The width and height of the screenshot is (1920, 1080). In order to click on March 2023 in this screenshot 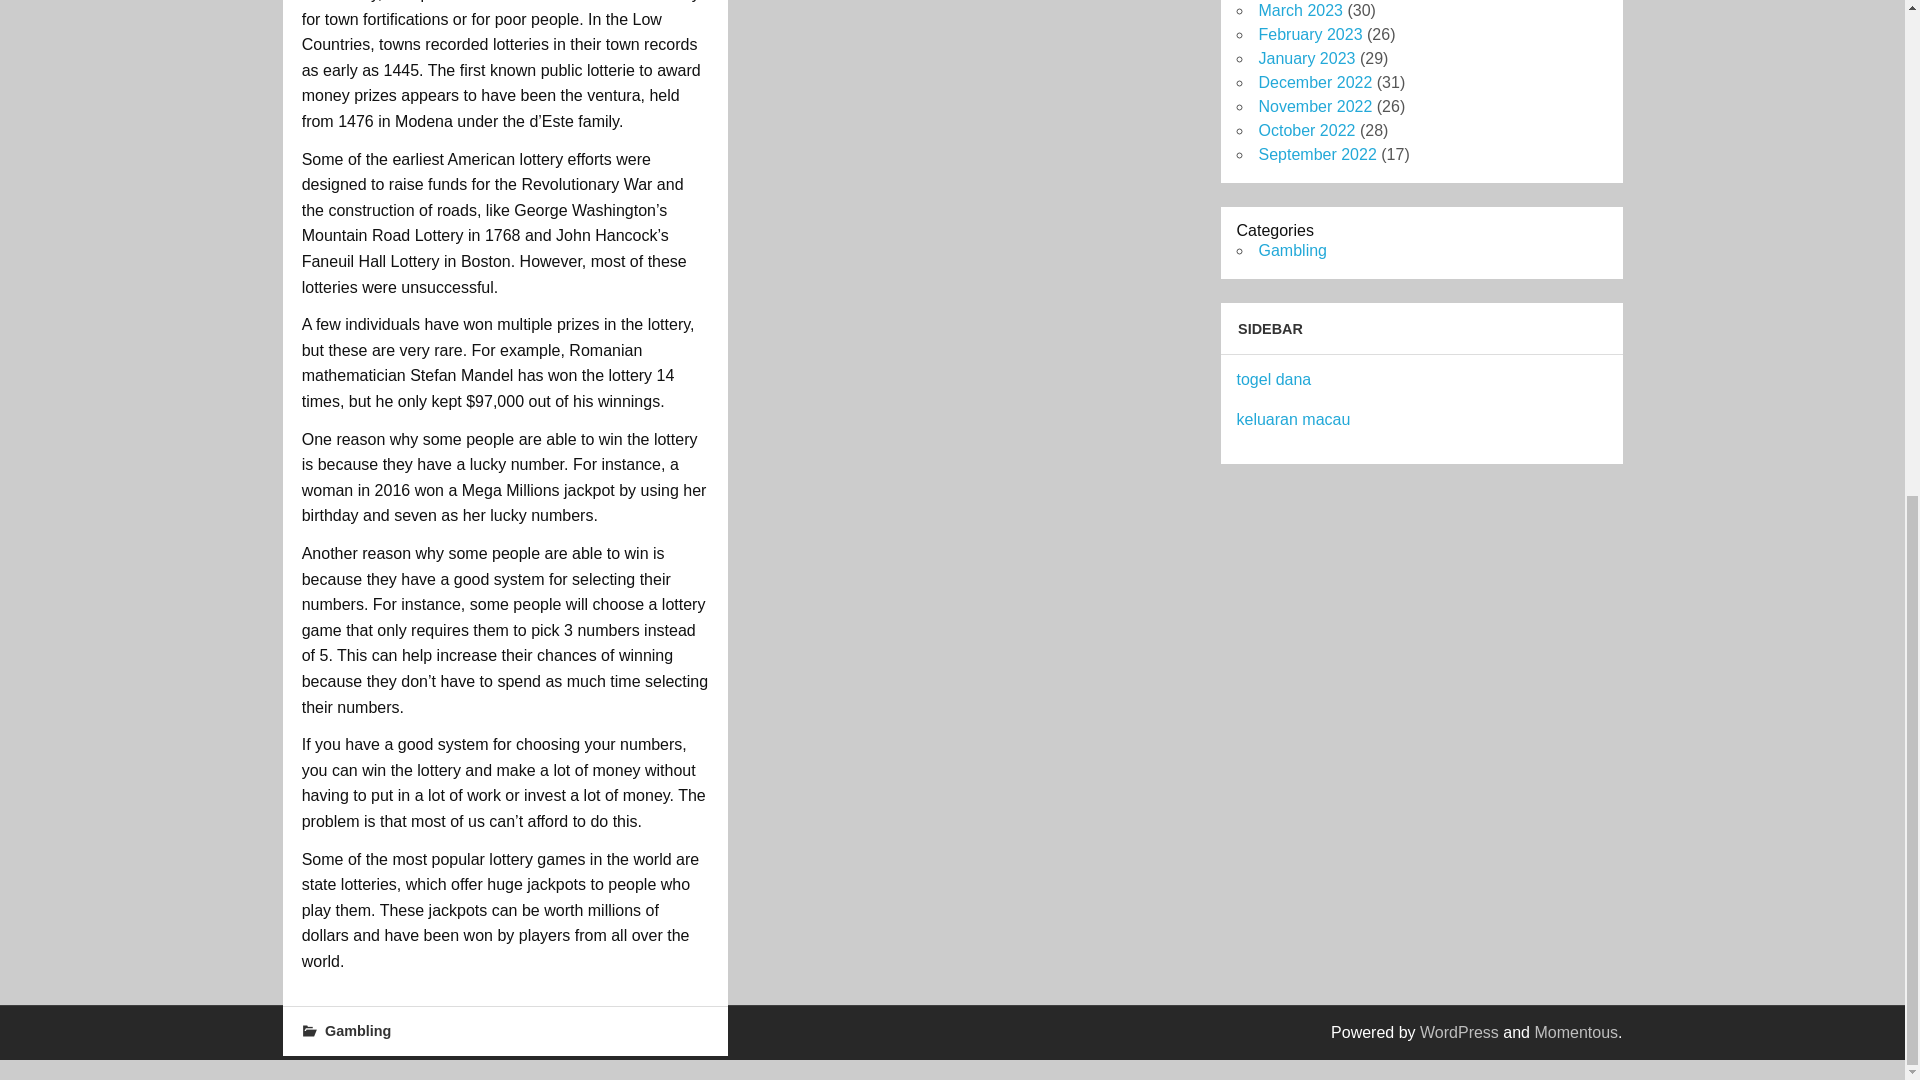, I will do `click(1300, 10)`.